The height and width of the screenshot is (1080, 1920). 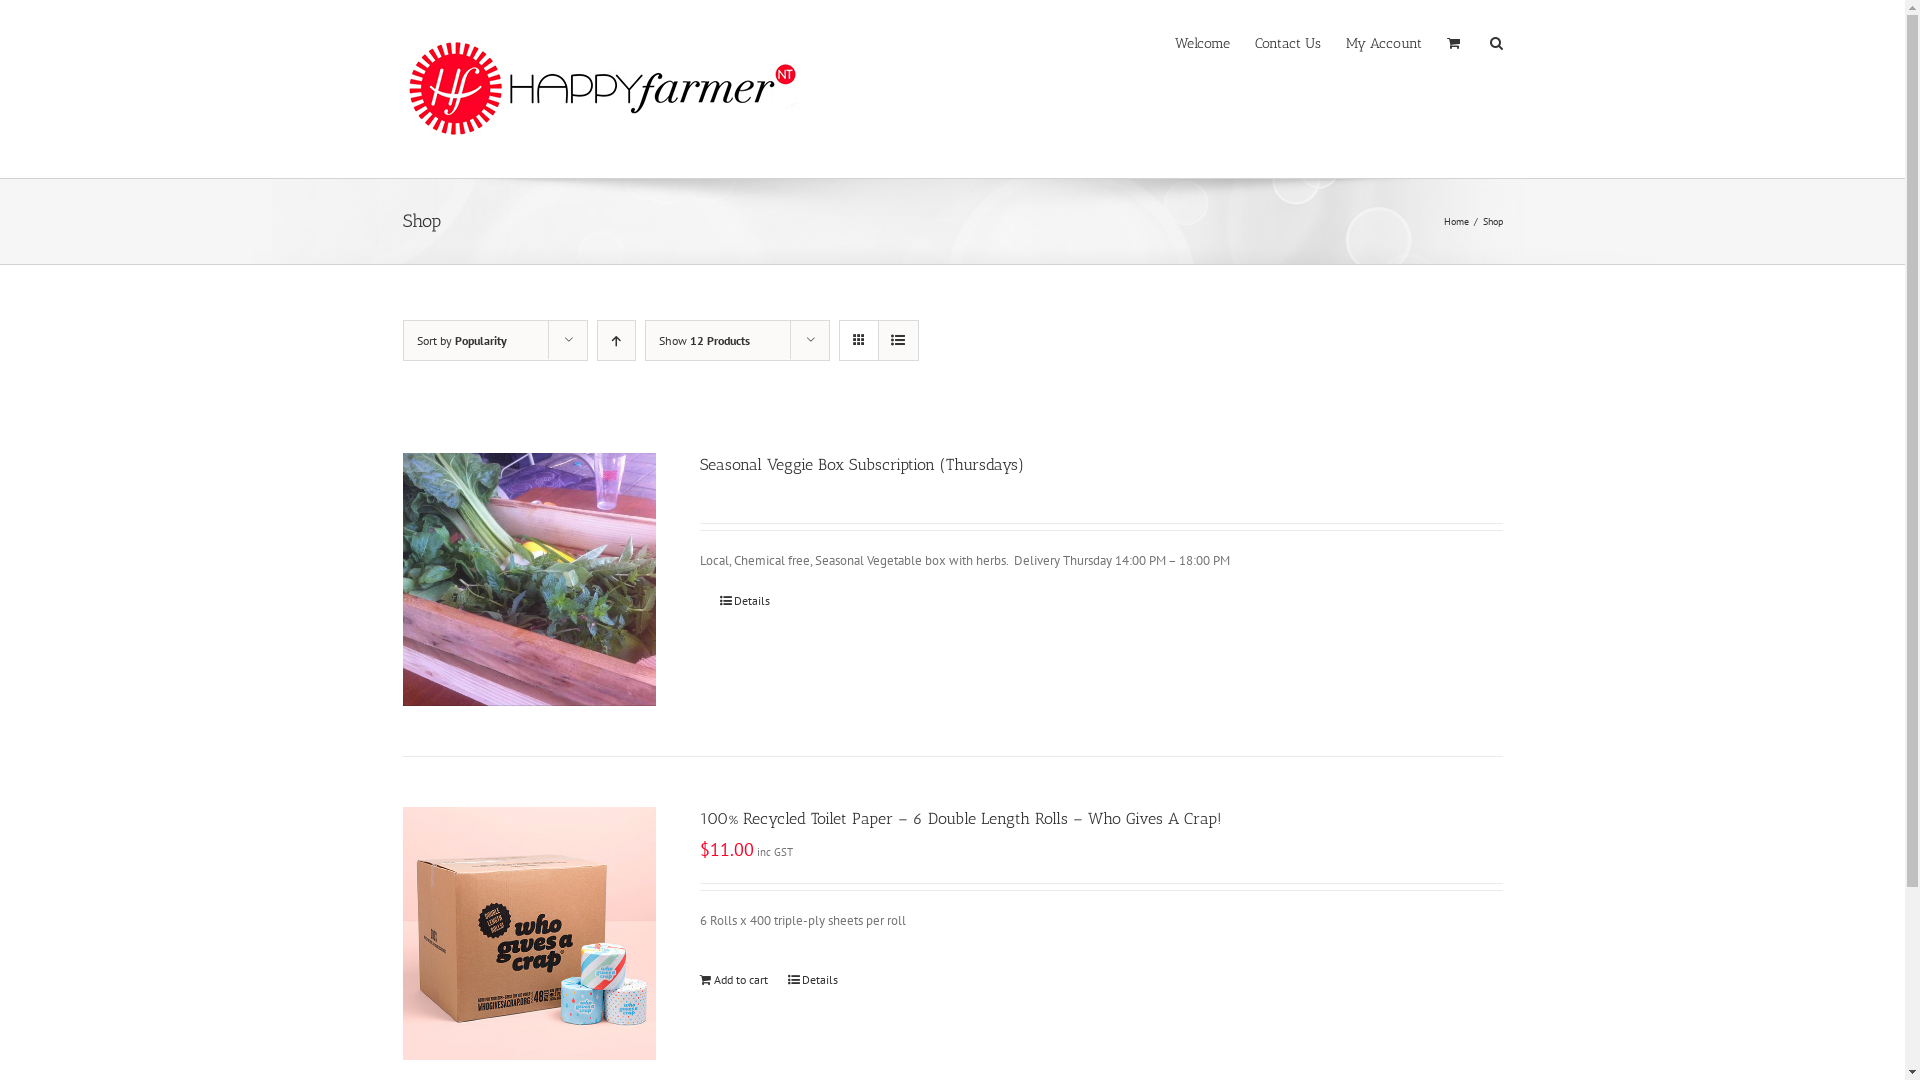 What do you see at coordinates (1287, 42) in the screenshot?
I see `Contact Us` at bounding box center [1287, 42].